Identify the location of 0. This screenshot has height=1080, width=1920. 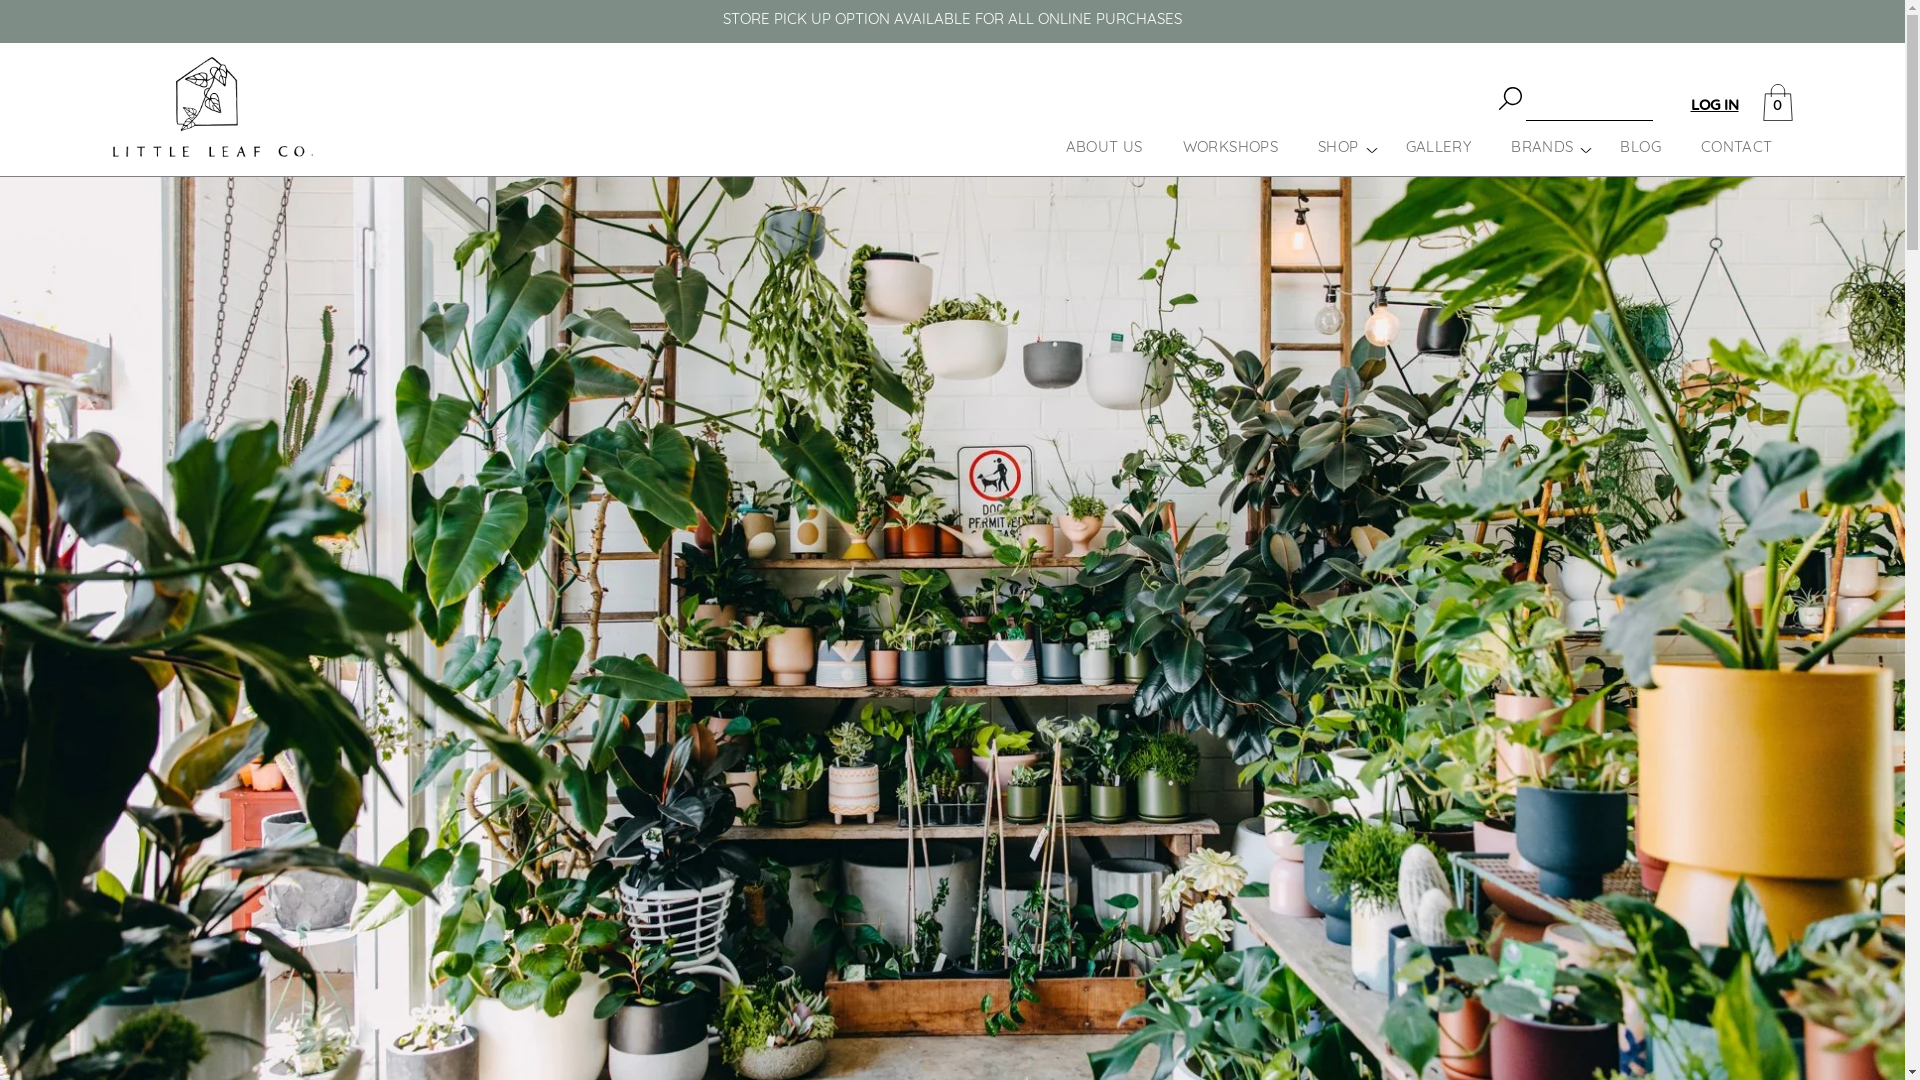
(1777, 103).